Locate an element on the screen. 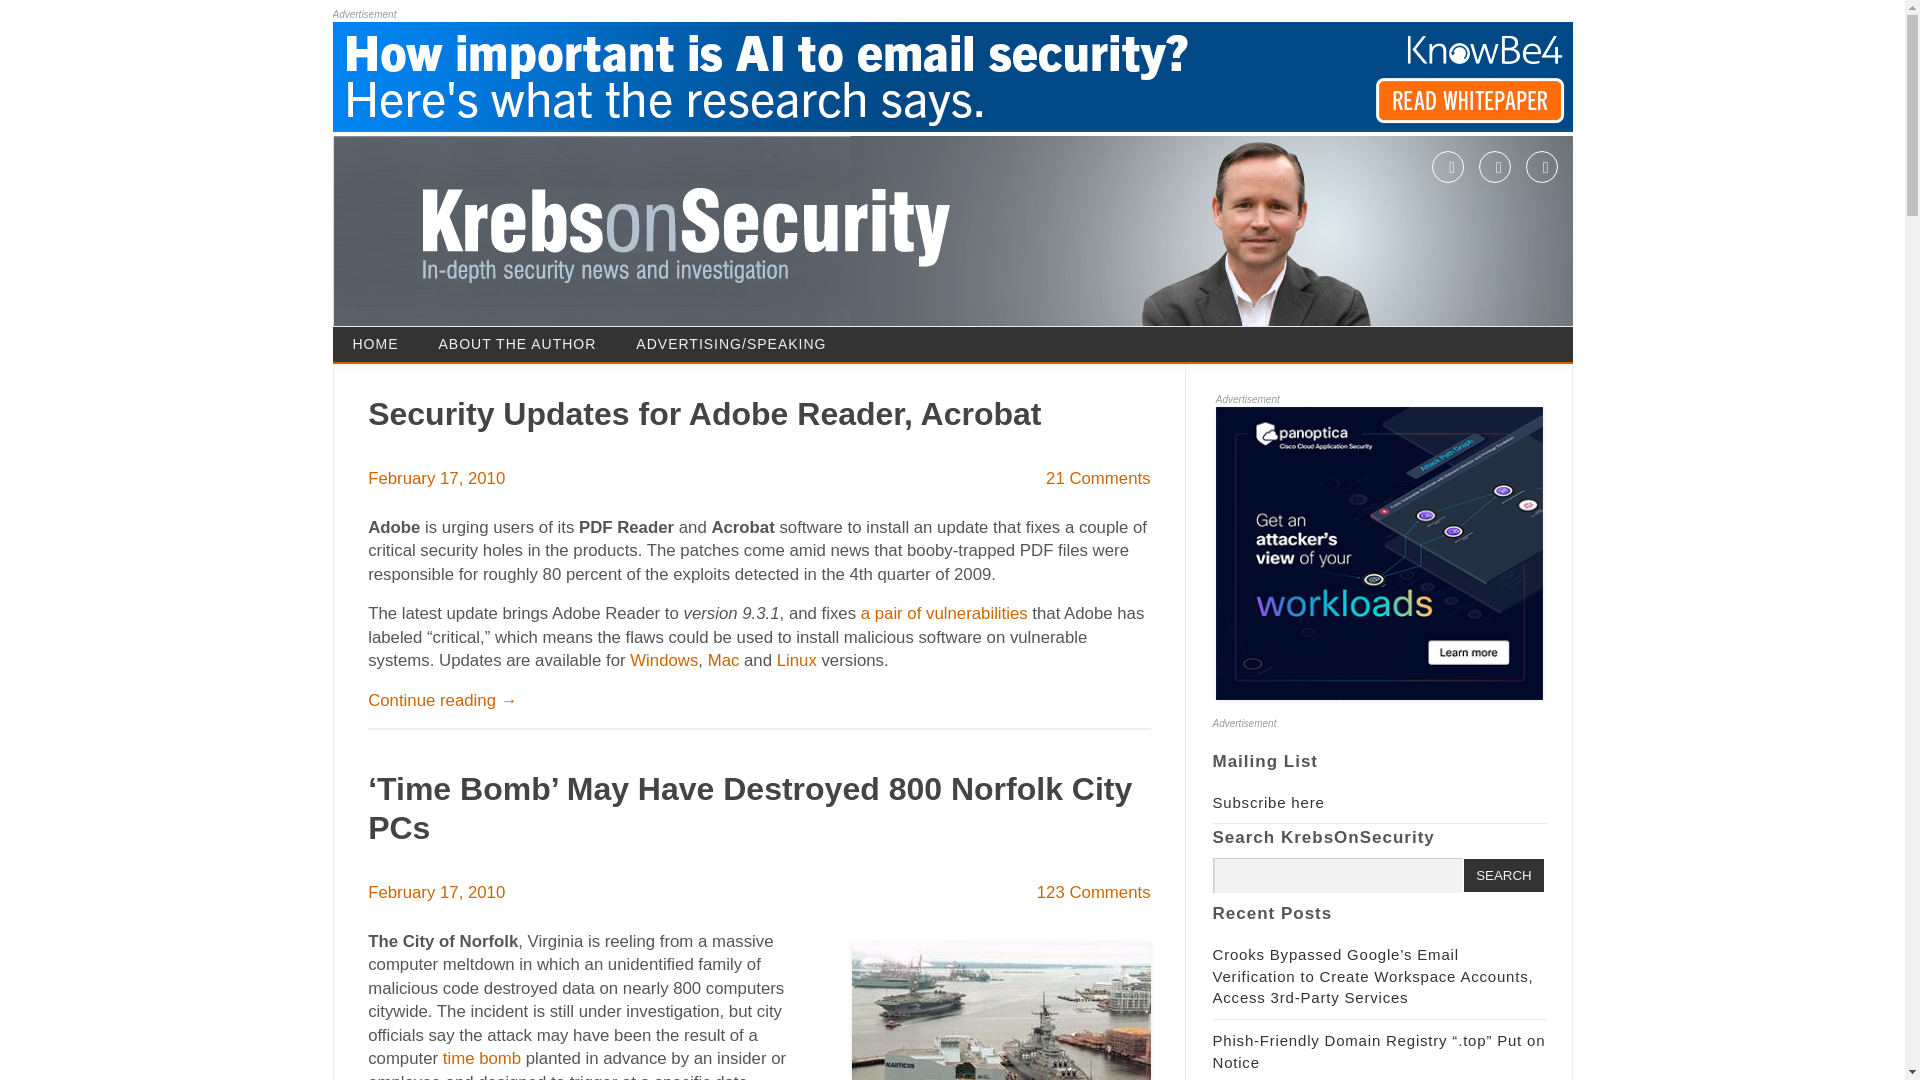 Image resolution: width=1920 pixels, height=1080 pixels. Linux is located at coordinates (797, 660).